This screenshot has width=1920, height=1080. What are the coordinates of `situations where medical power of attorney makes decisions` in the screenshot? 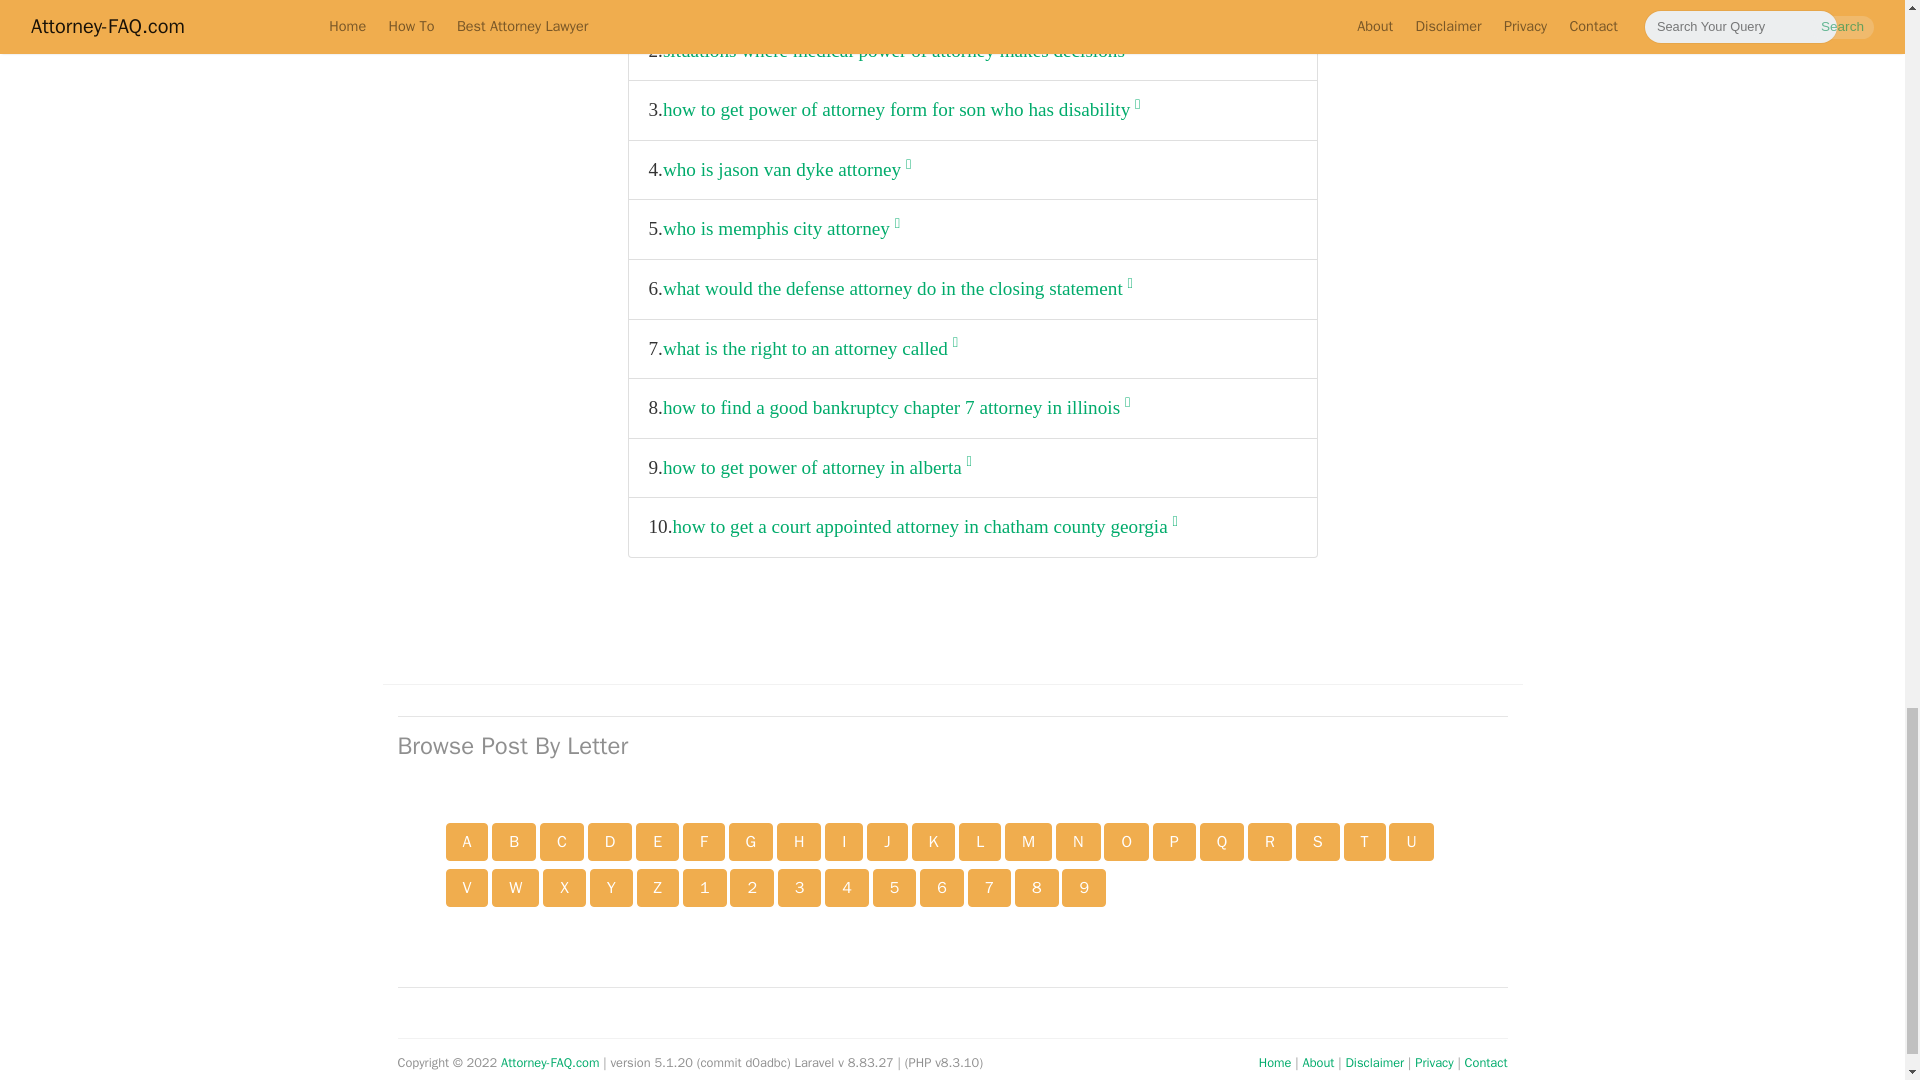 It's located at (898, 51).